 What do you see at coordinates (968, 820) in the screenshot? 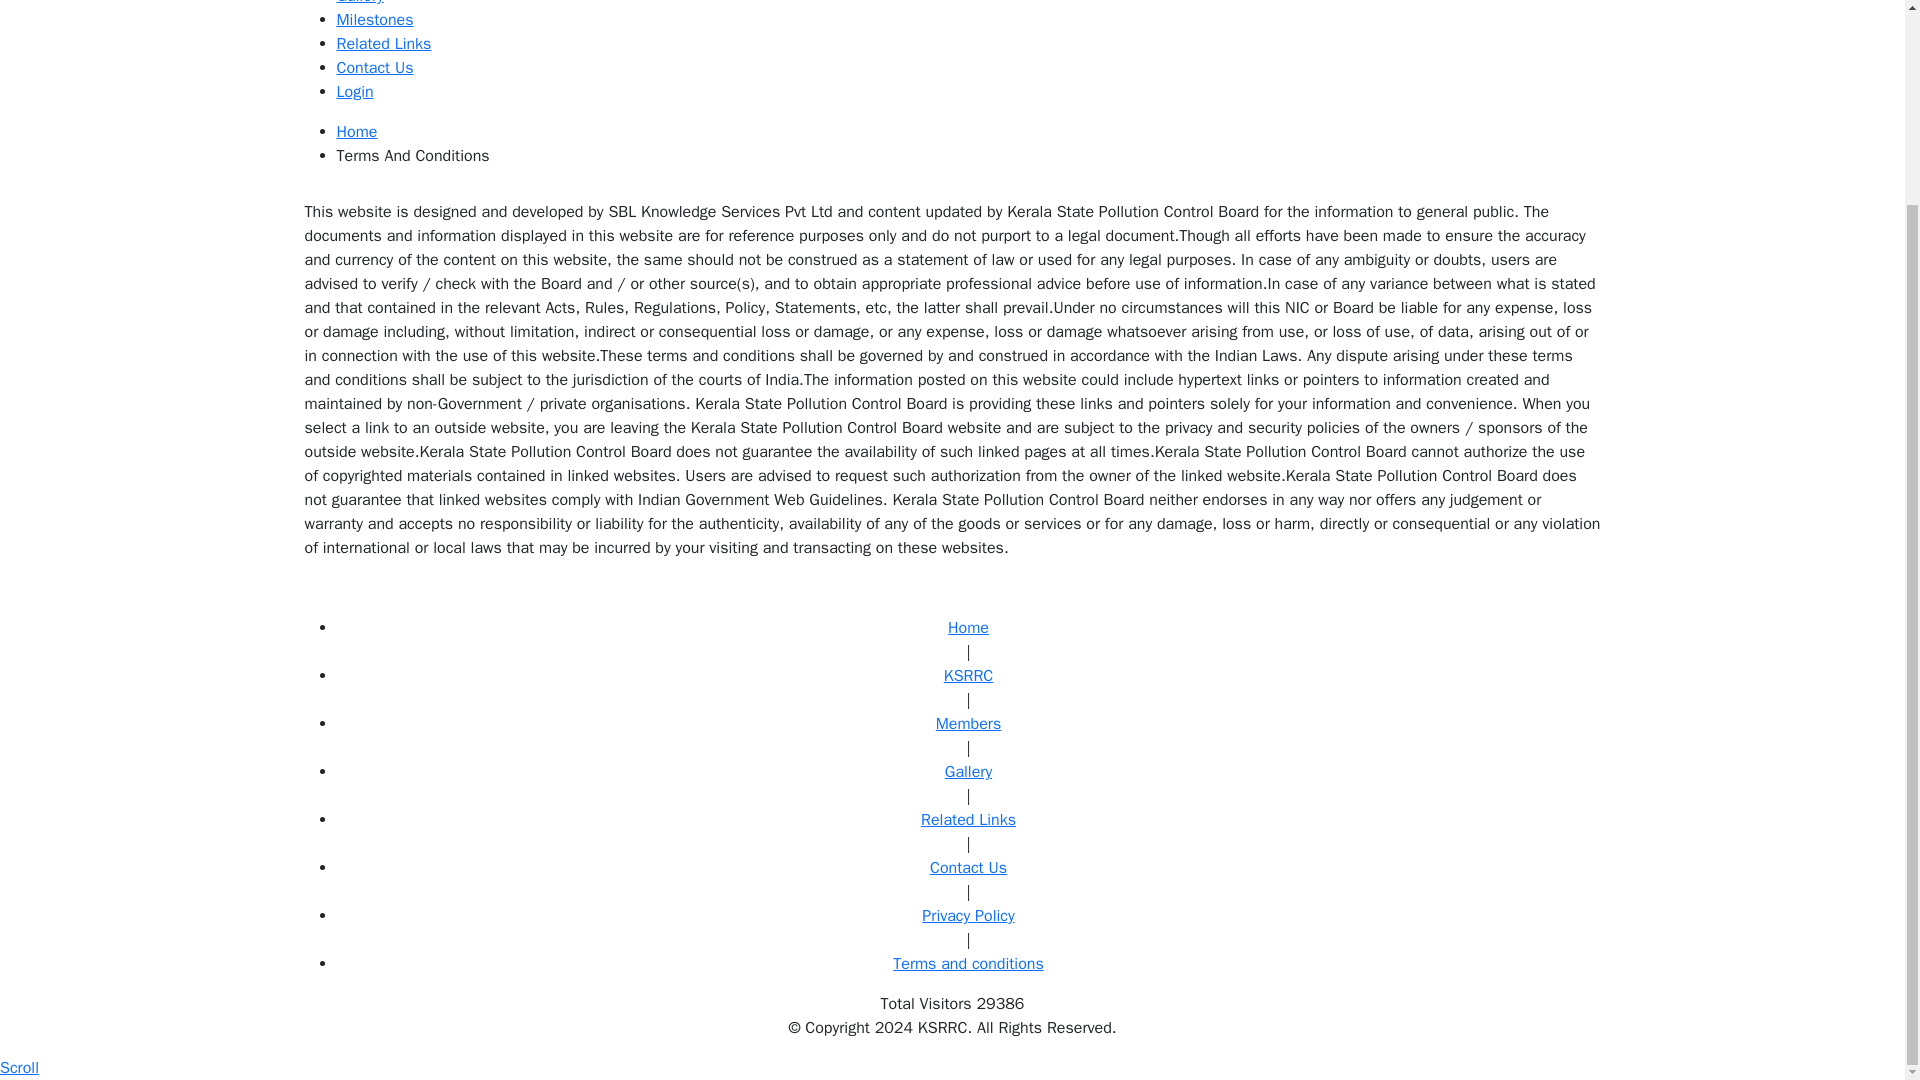
I see `Related Links` at bounding box center [968, 820].